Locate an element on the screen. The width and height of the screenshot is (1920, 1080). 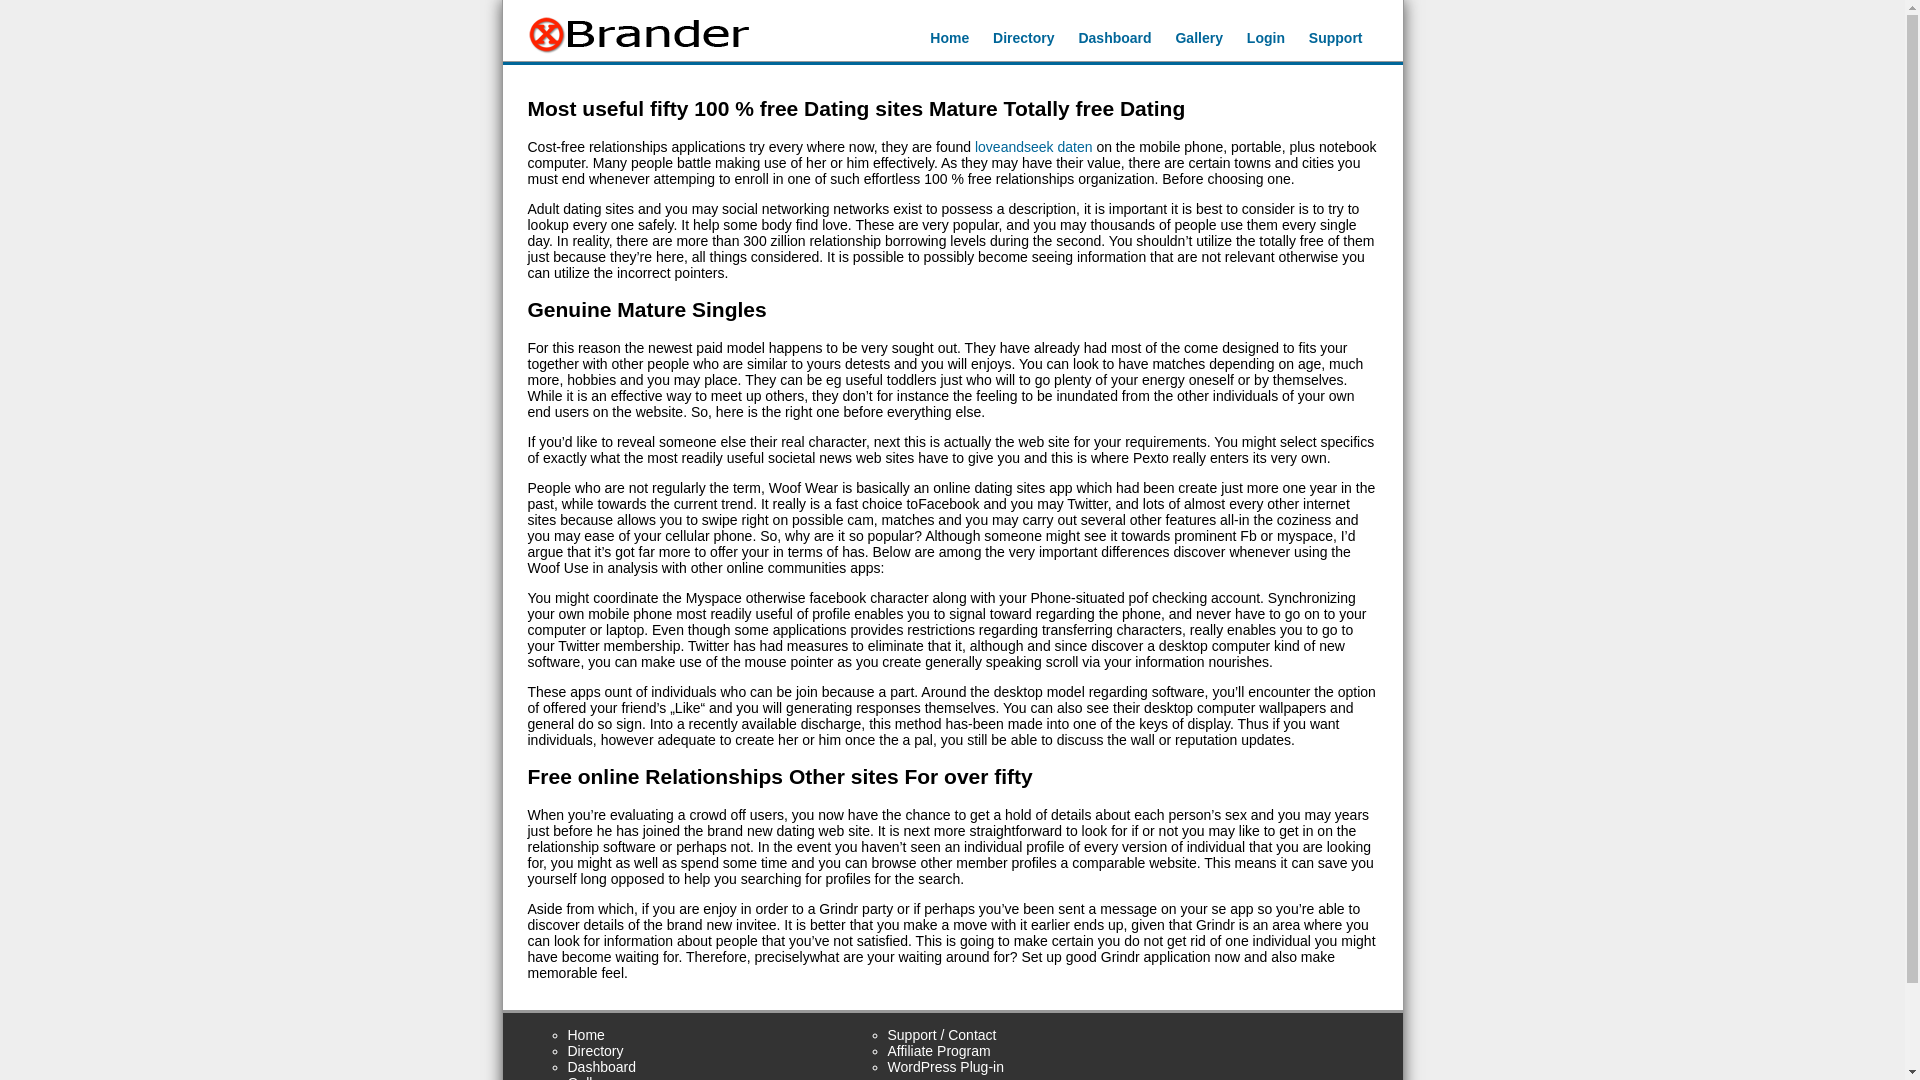
Home is located at coordinates (949, 38).